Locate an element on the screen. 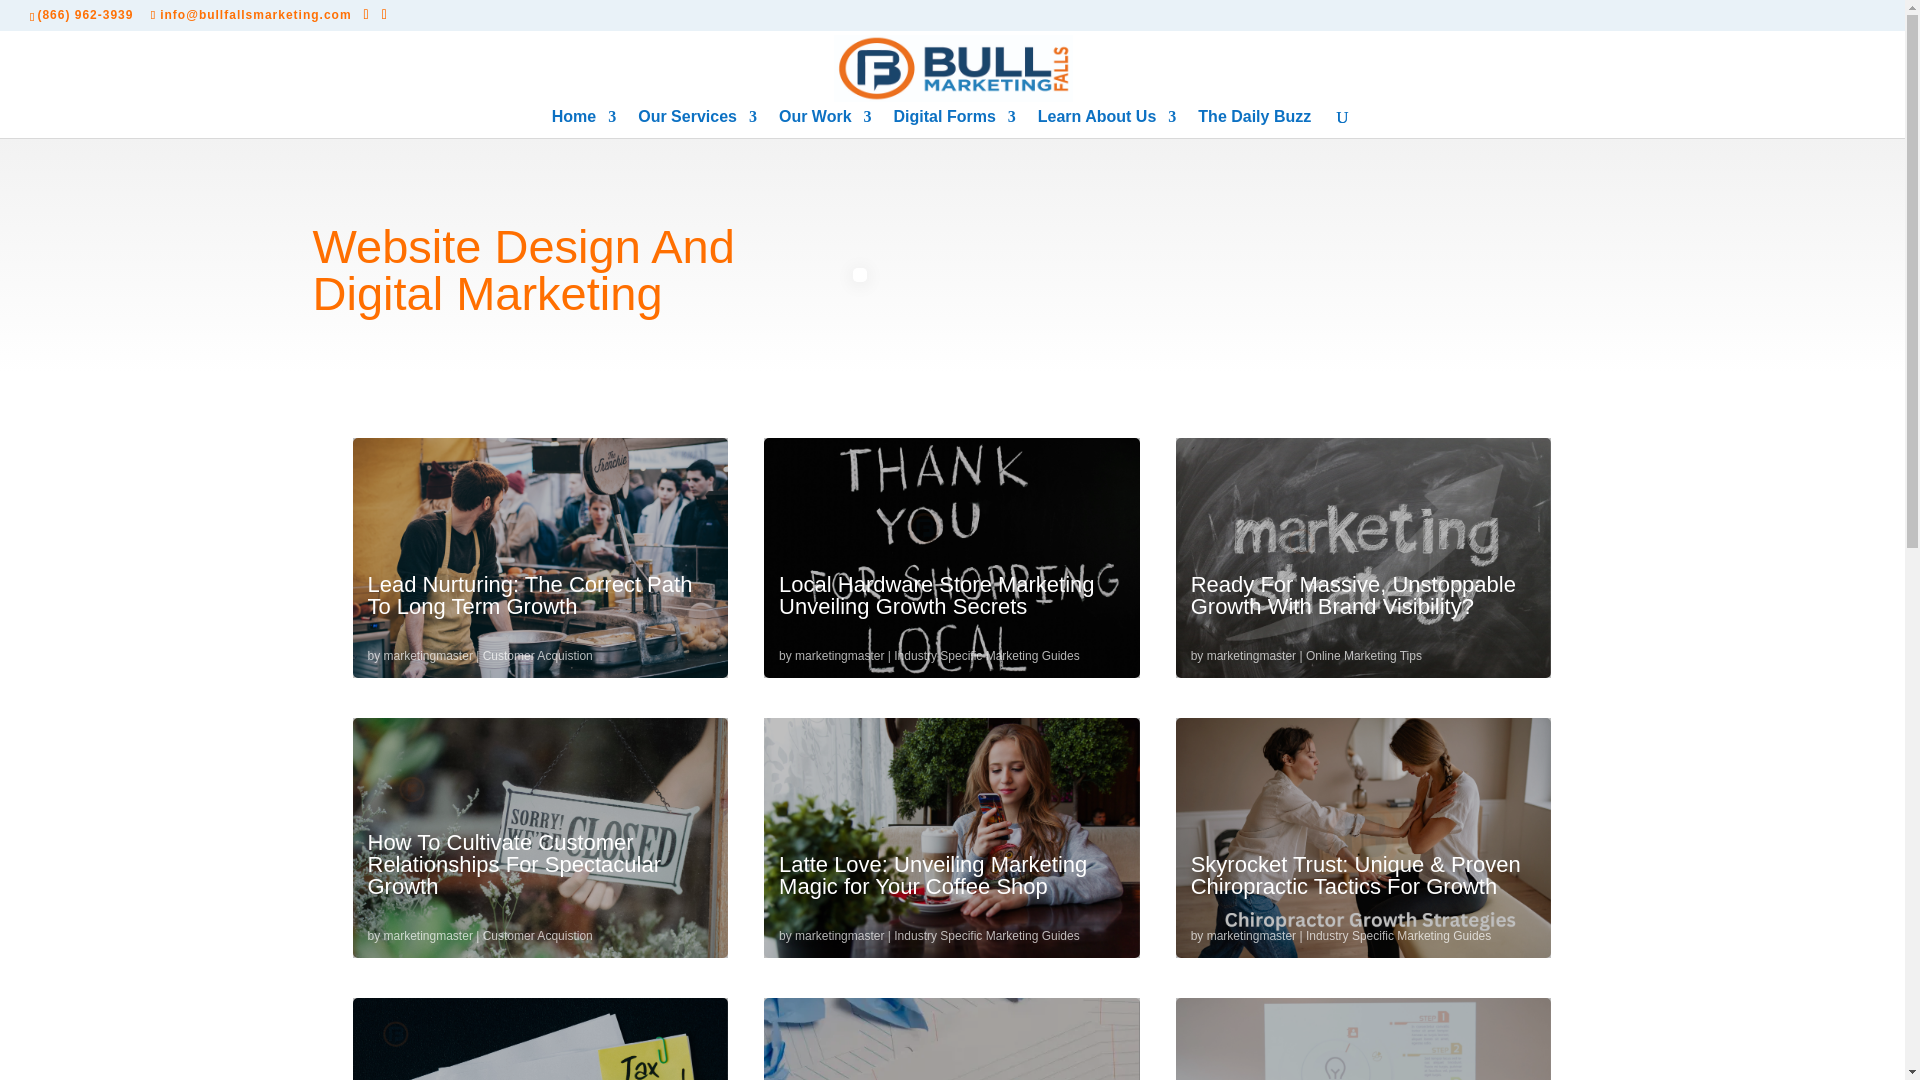 The width and height of the screenshot is (1920, 1080). Posts by marketingmaster is located at coordinates (838, 935).